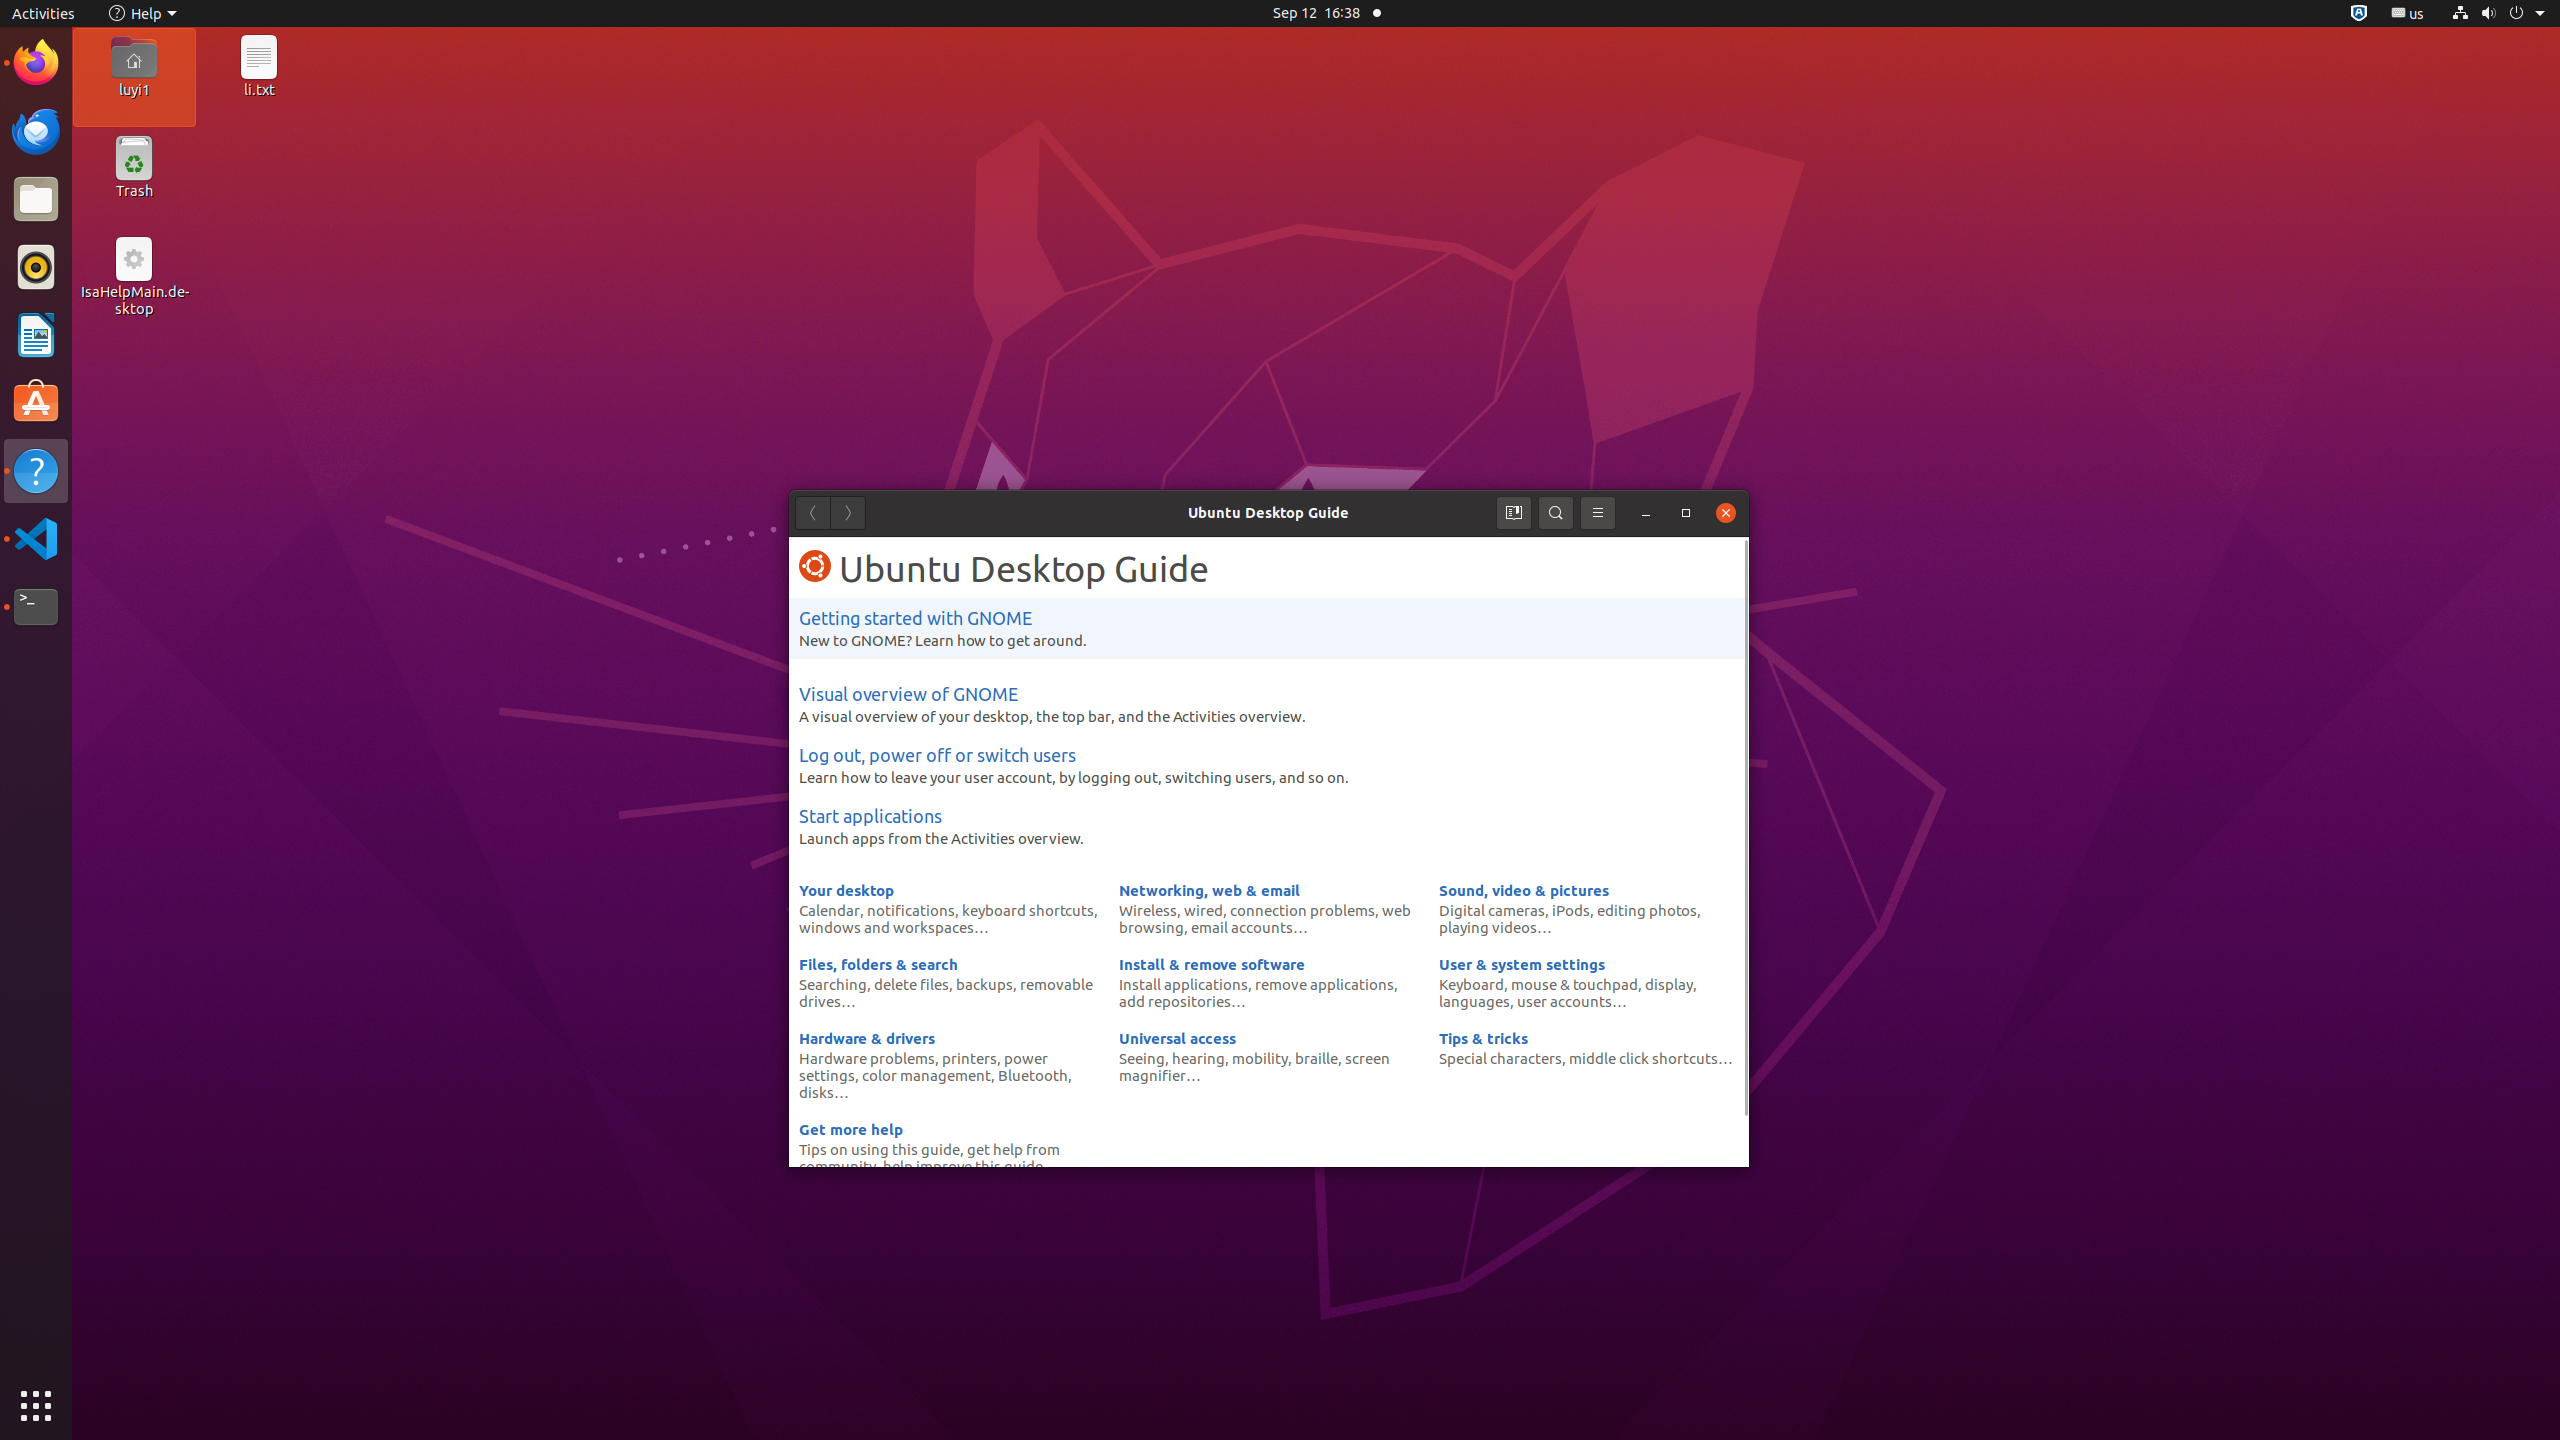  I want to click on Bluetooth, so click(1033, 1075).